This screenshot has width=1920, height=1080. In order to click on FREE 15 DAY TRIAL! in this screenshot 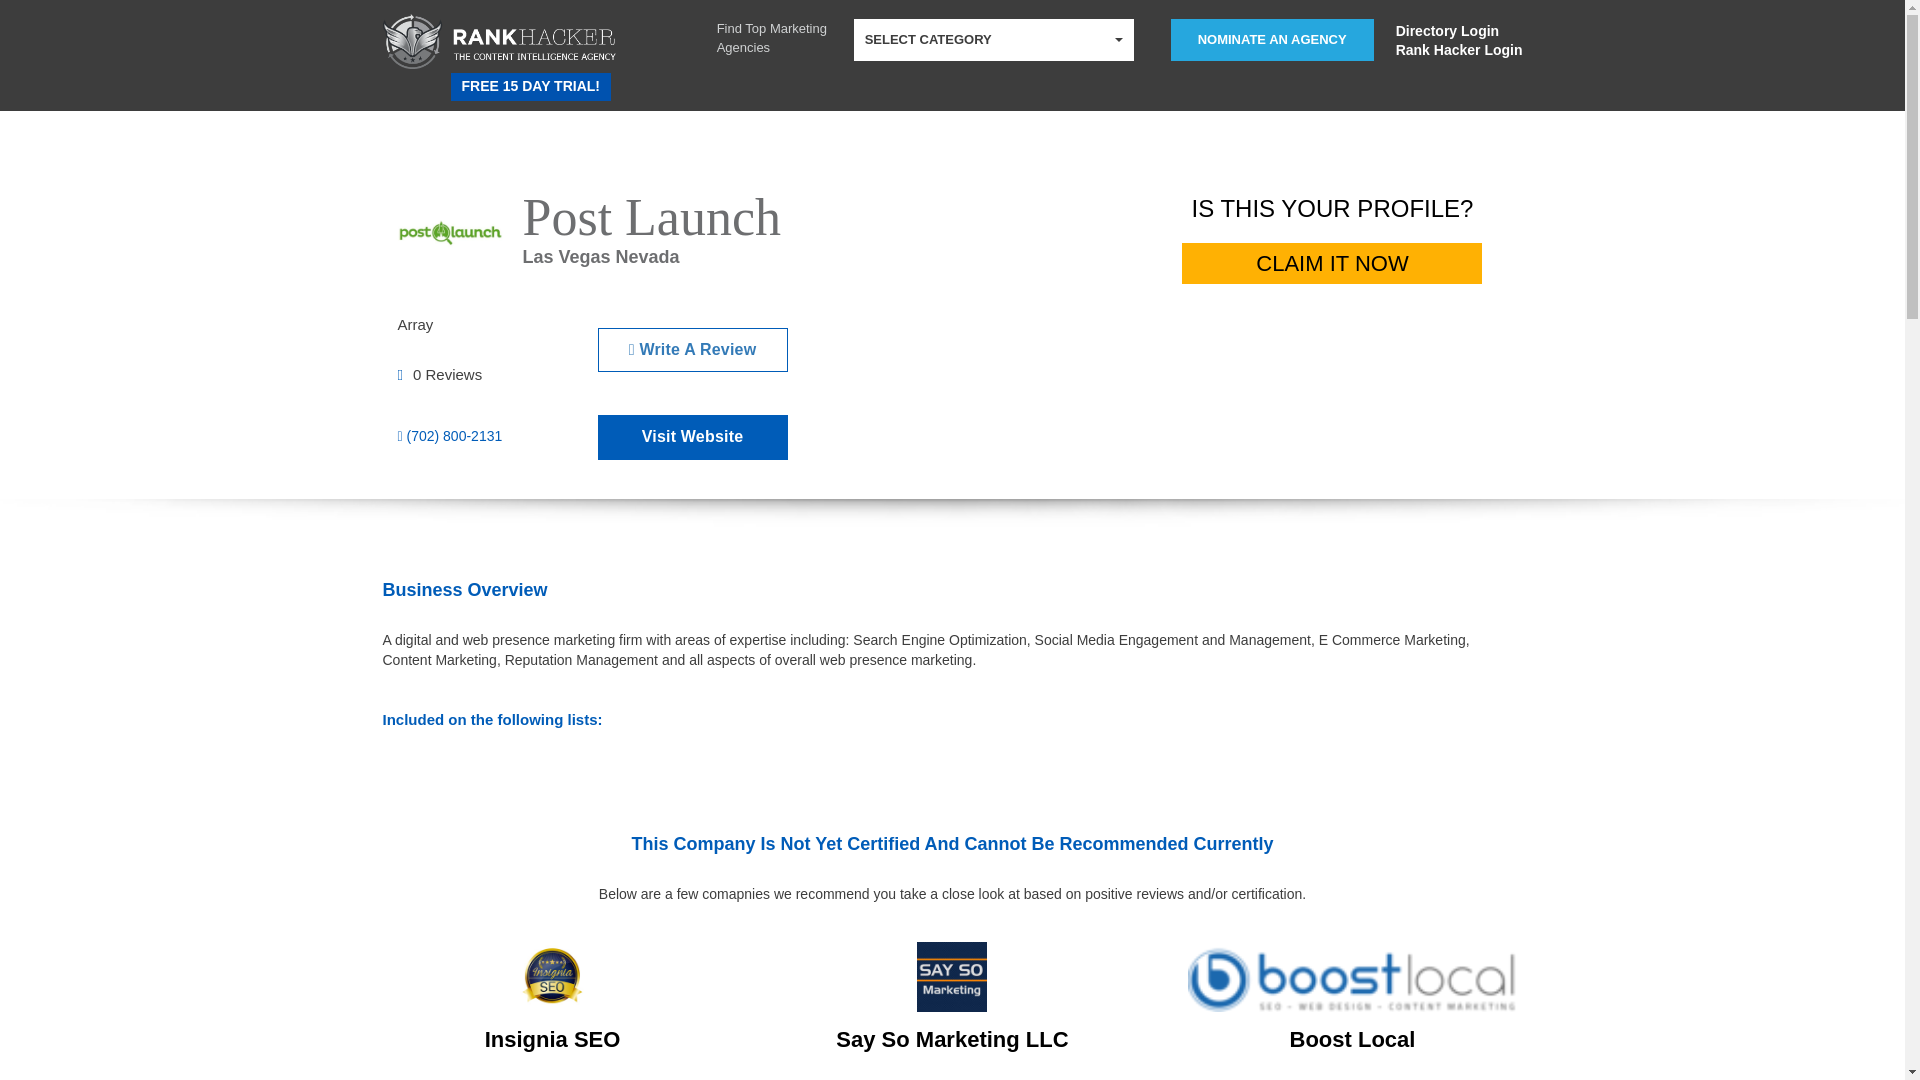, I will do `click(530, 87)`.